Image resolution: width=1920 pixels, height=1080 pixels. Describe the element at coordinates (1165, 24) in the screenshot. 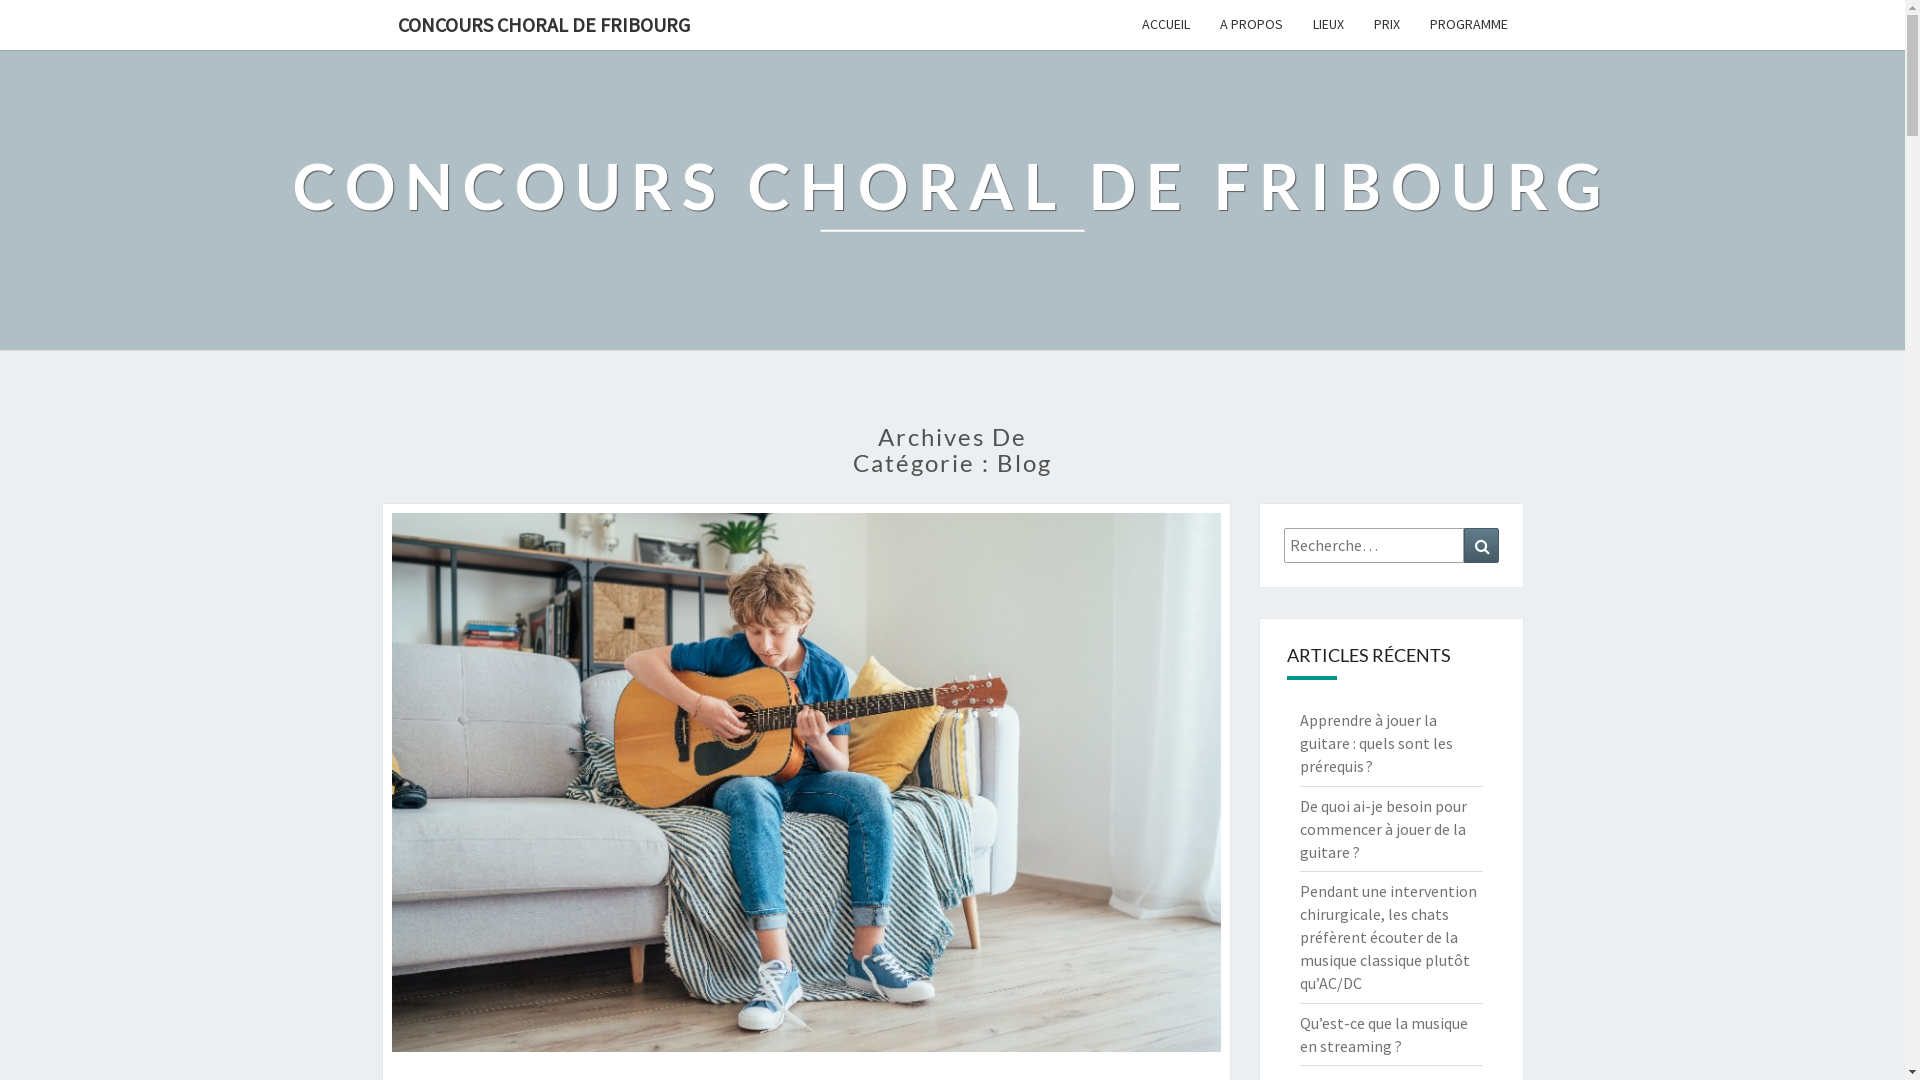

I see `ACCUEIL` at that location.